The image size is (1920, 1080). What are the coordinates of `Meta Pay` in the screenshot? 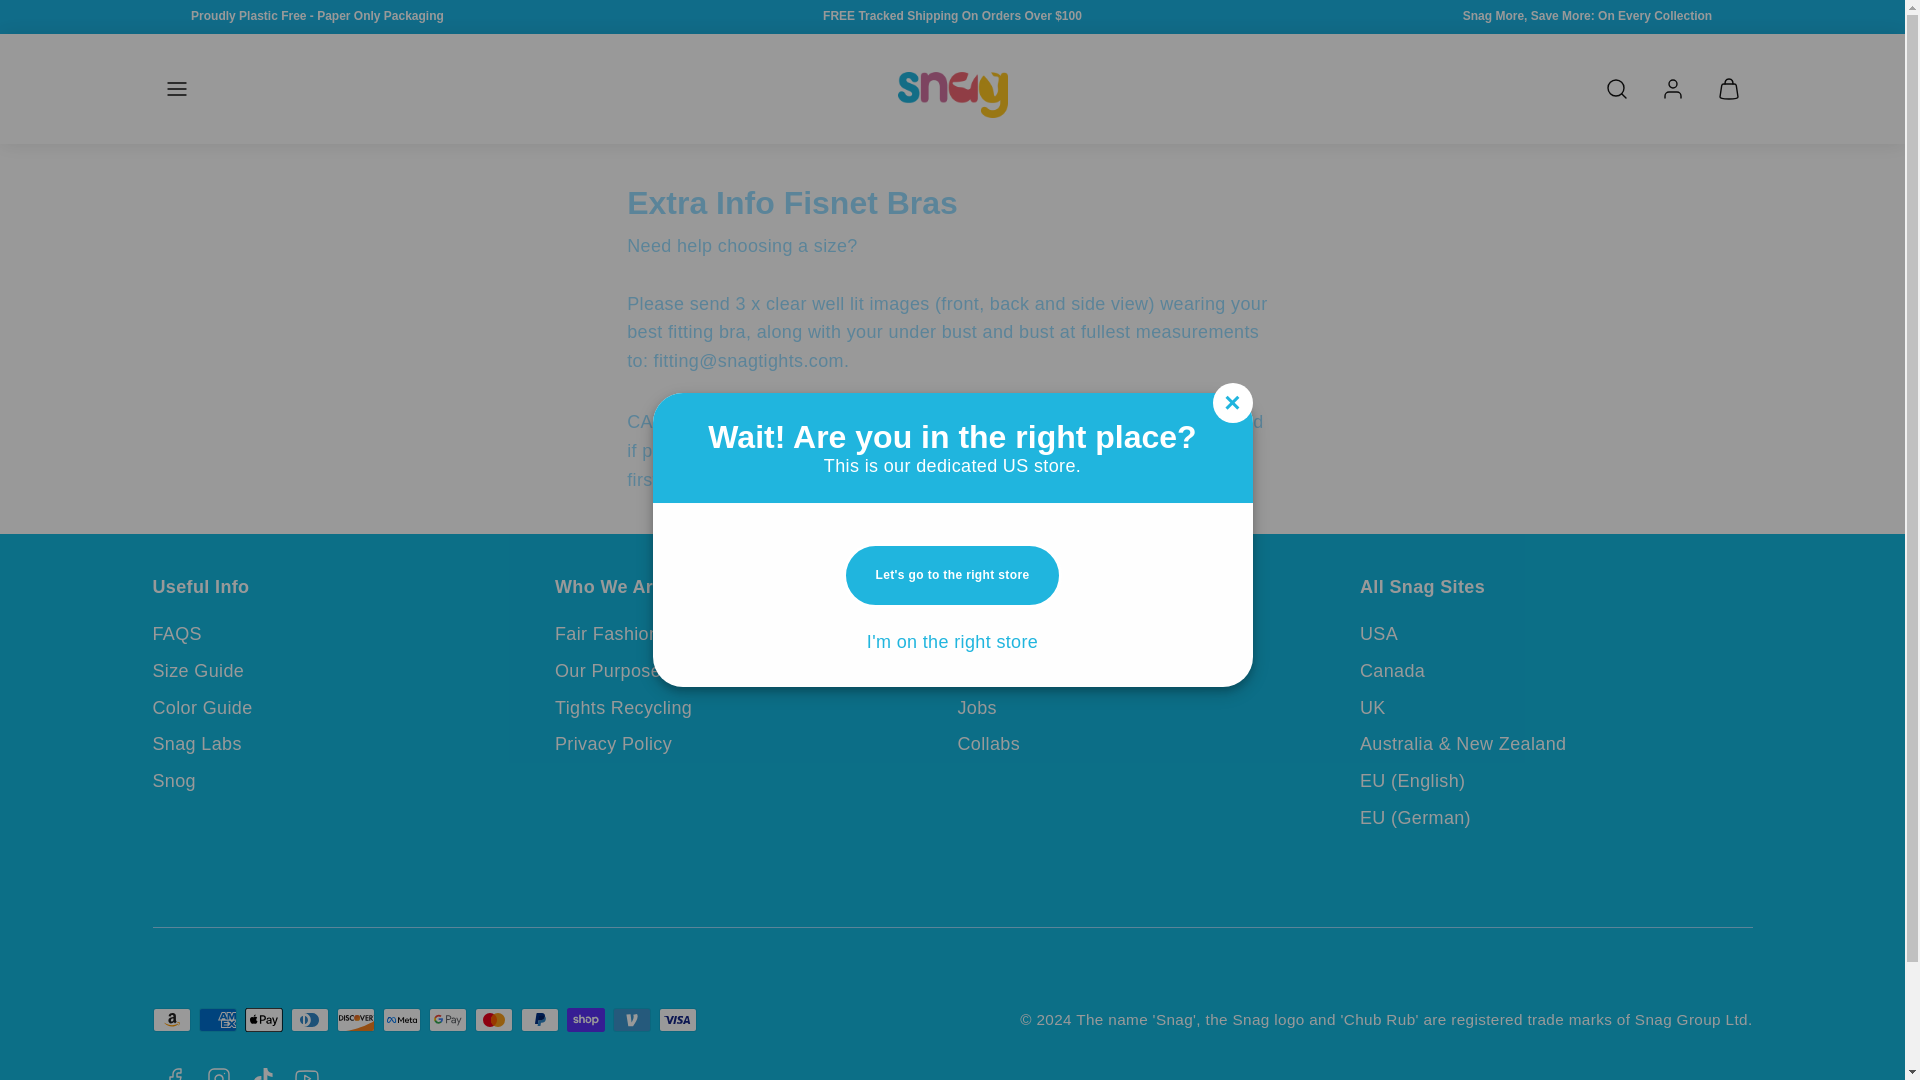 It's located at (401, 1020).